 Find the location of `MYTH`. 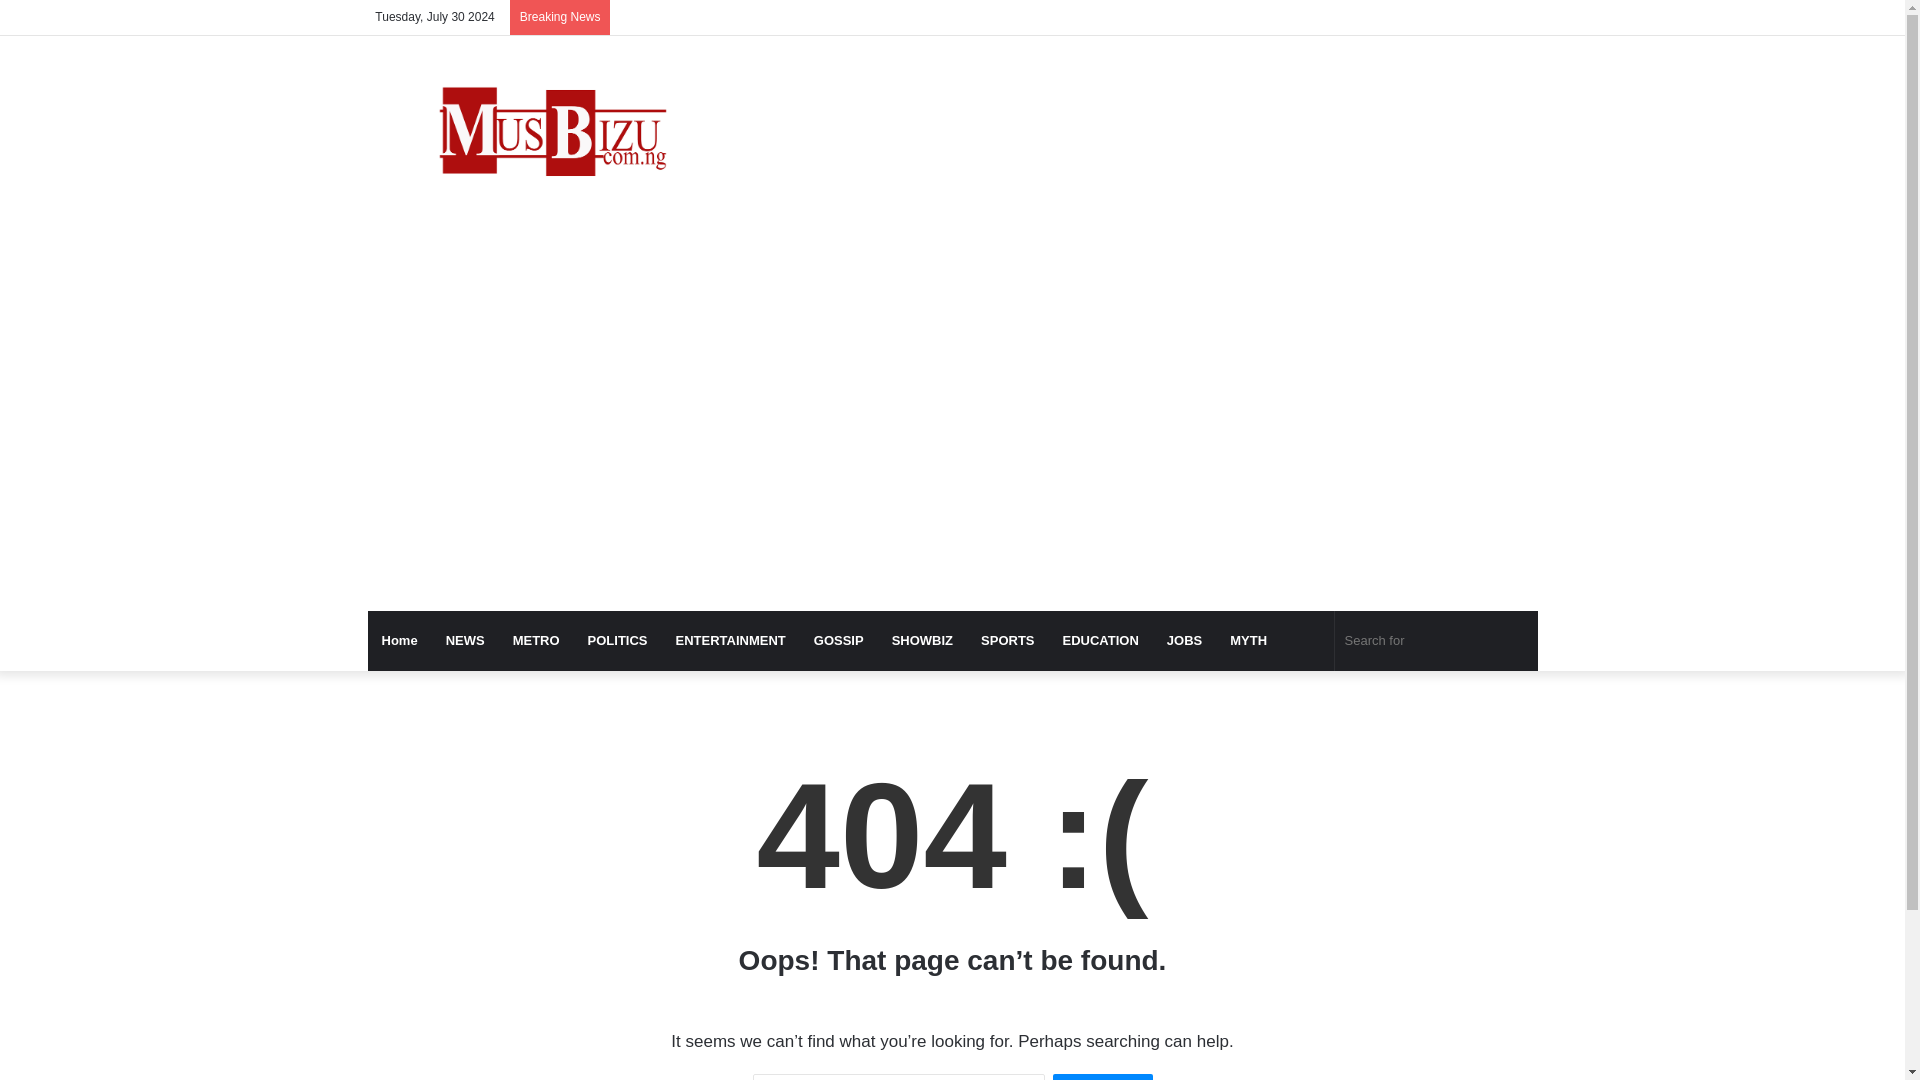

MYTH is located at coordinates (1248, 640).